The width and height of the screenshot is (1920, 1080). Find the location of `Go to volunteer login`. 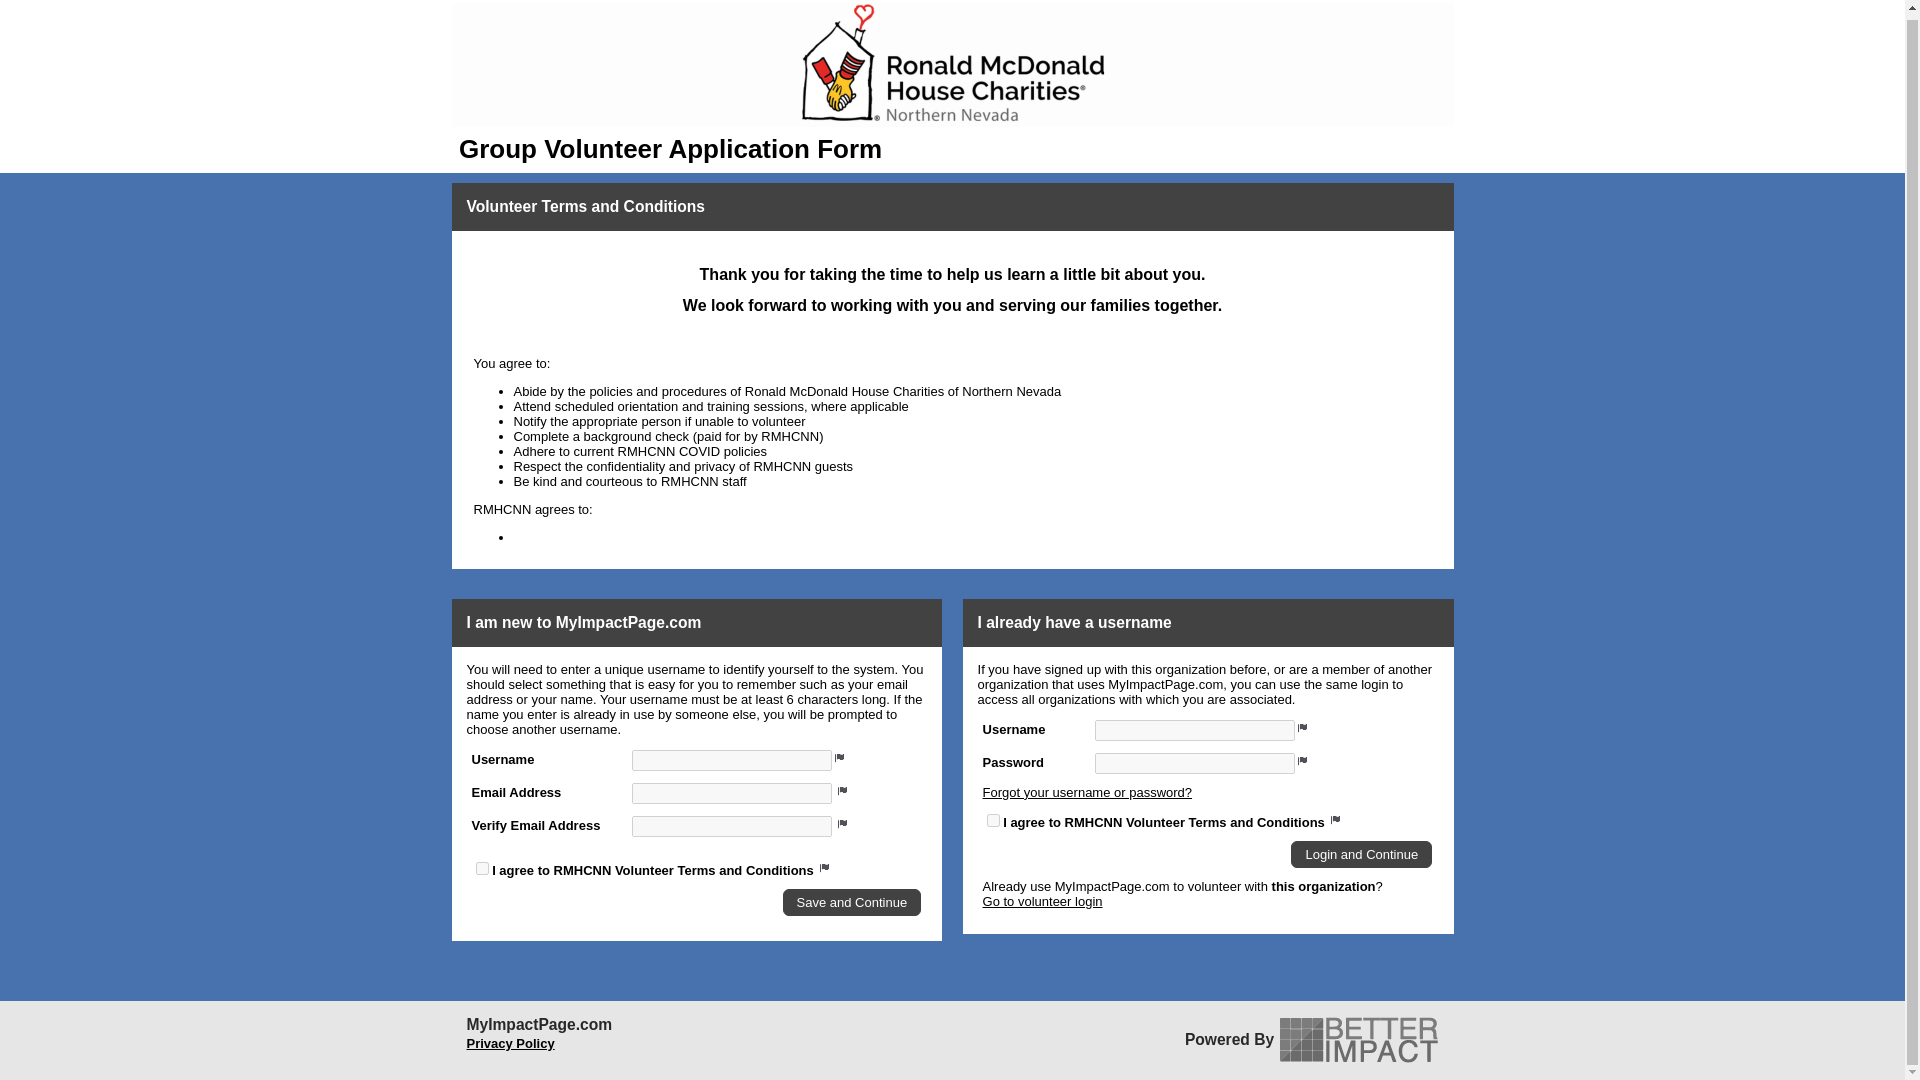

Go to volunteer login is located at coordinates (1042, 902).